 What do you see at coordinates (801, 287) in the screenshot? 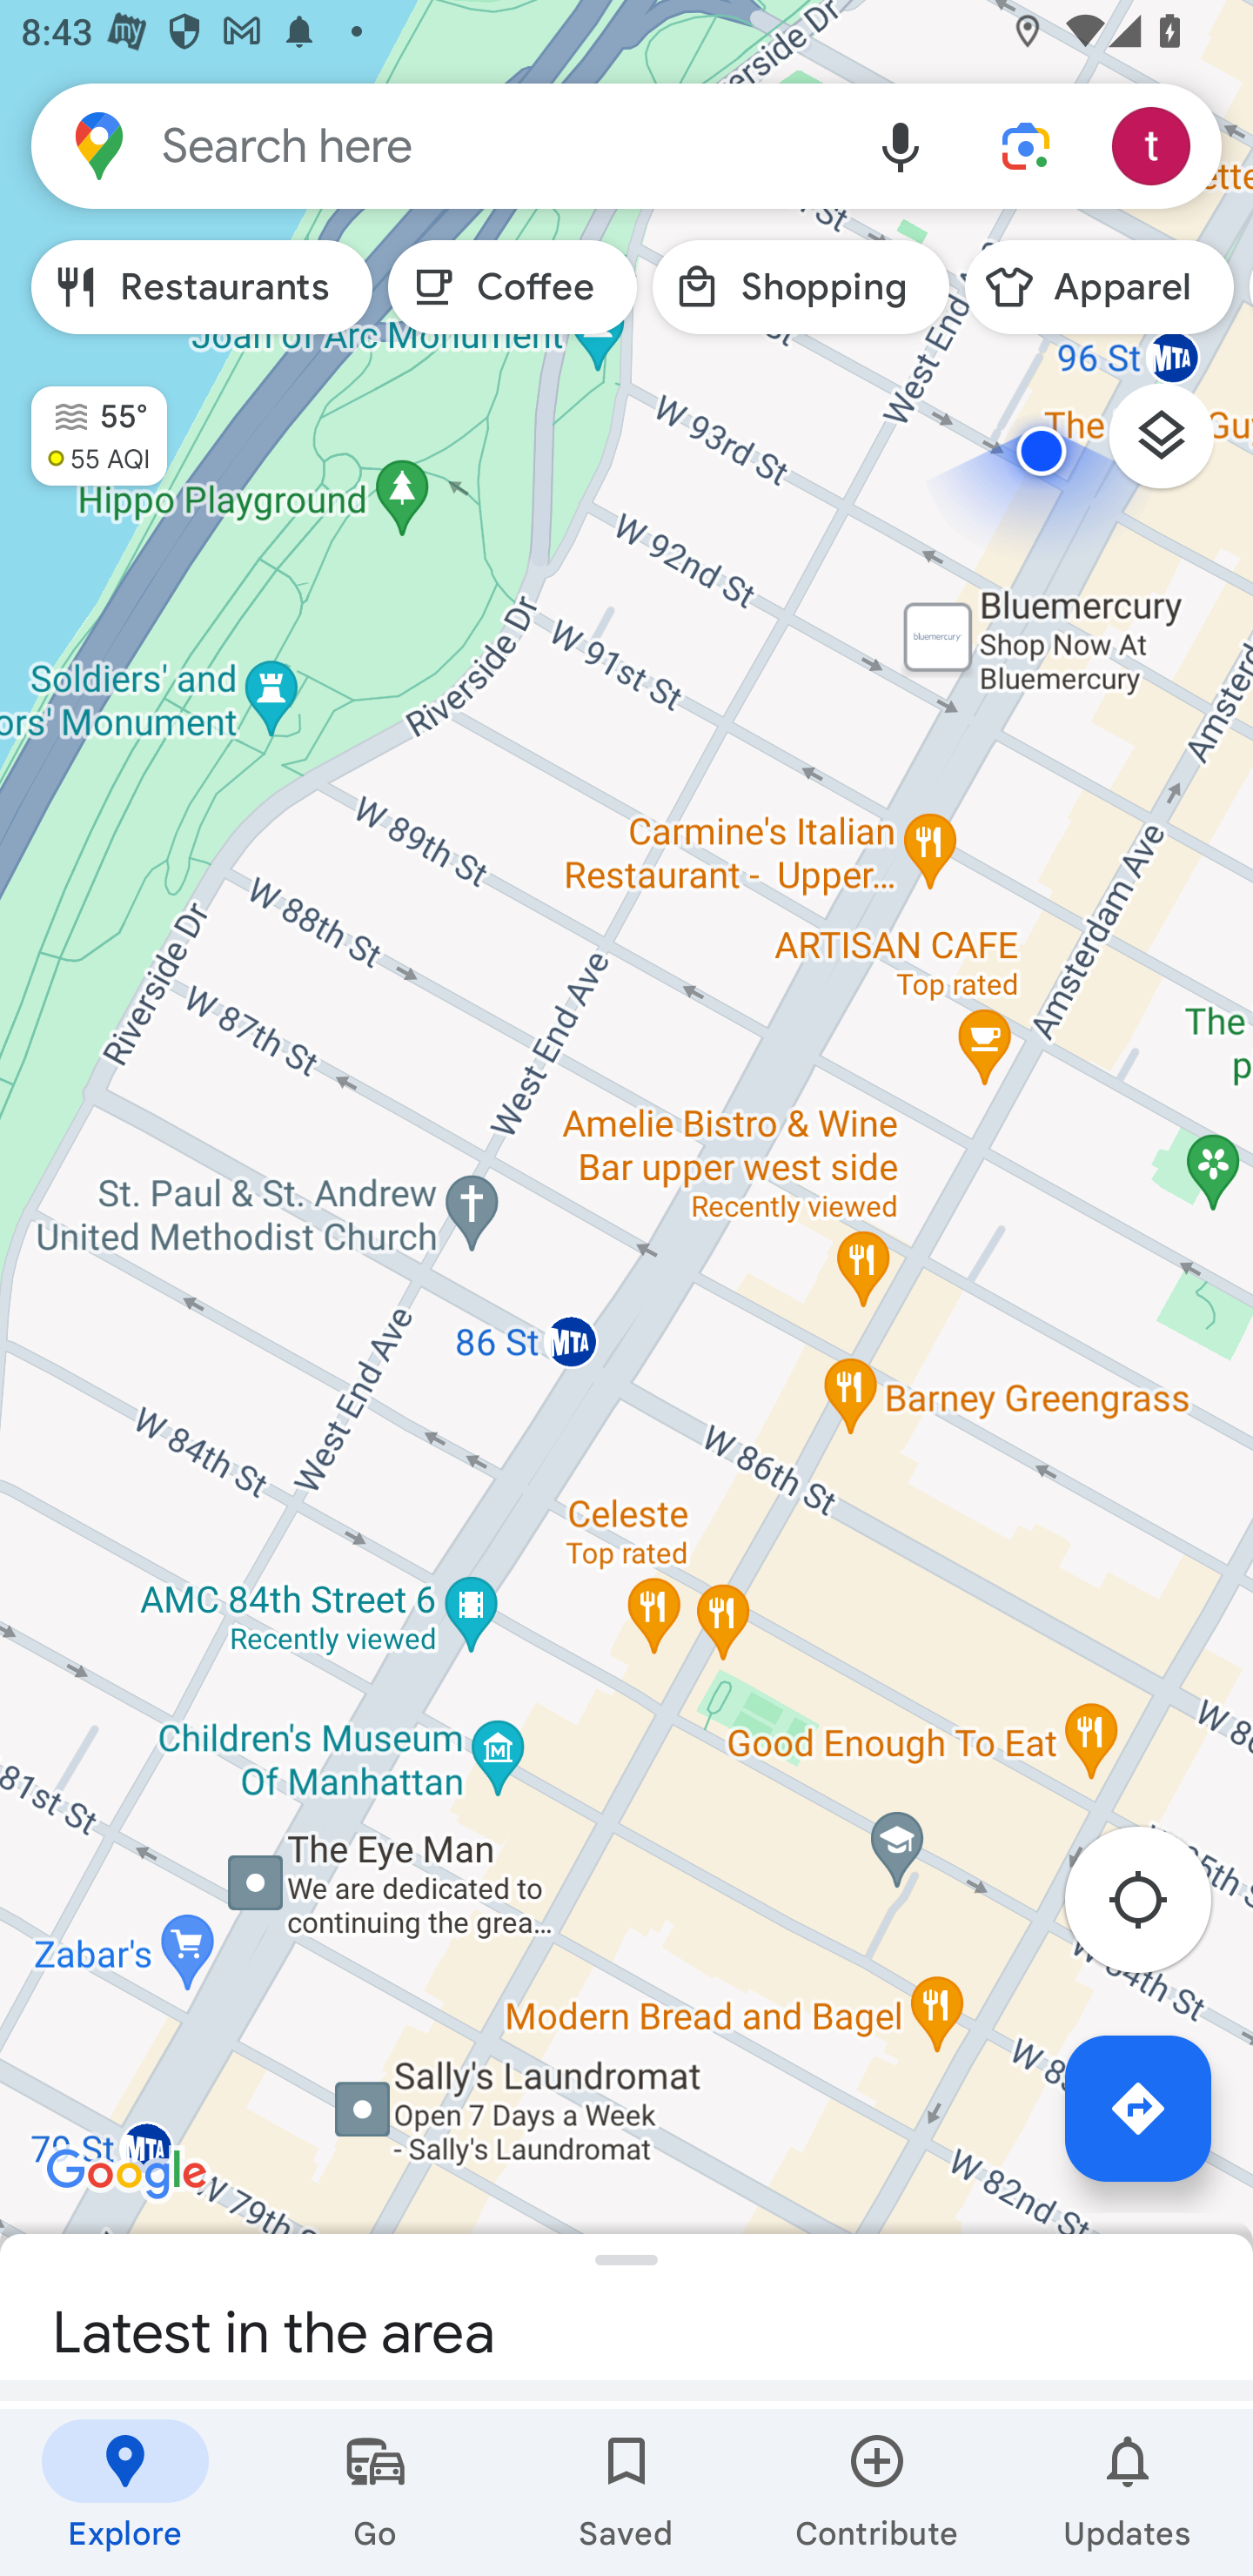
I see `Shopping Search for Shopping` at bounding box center [801, 287].